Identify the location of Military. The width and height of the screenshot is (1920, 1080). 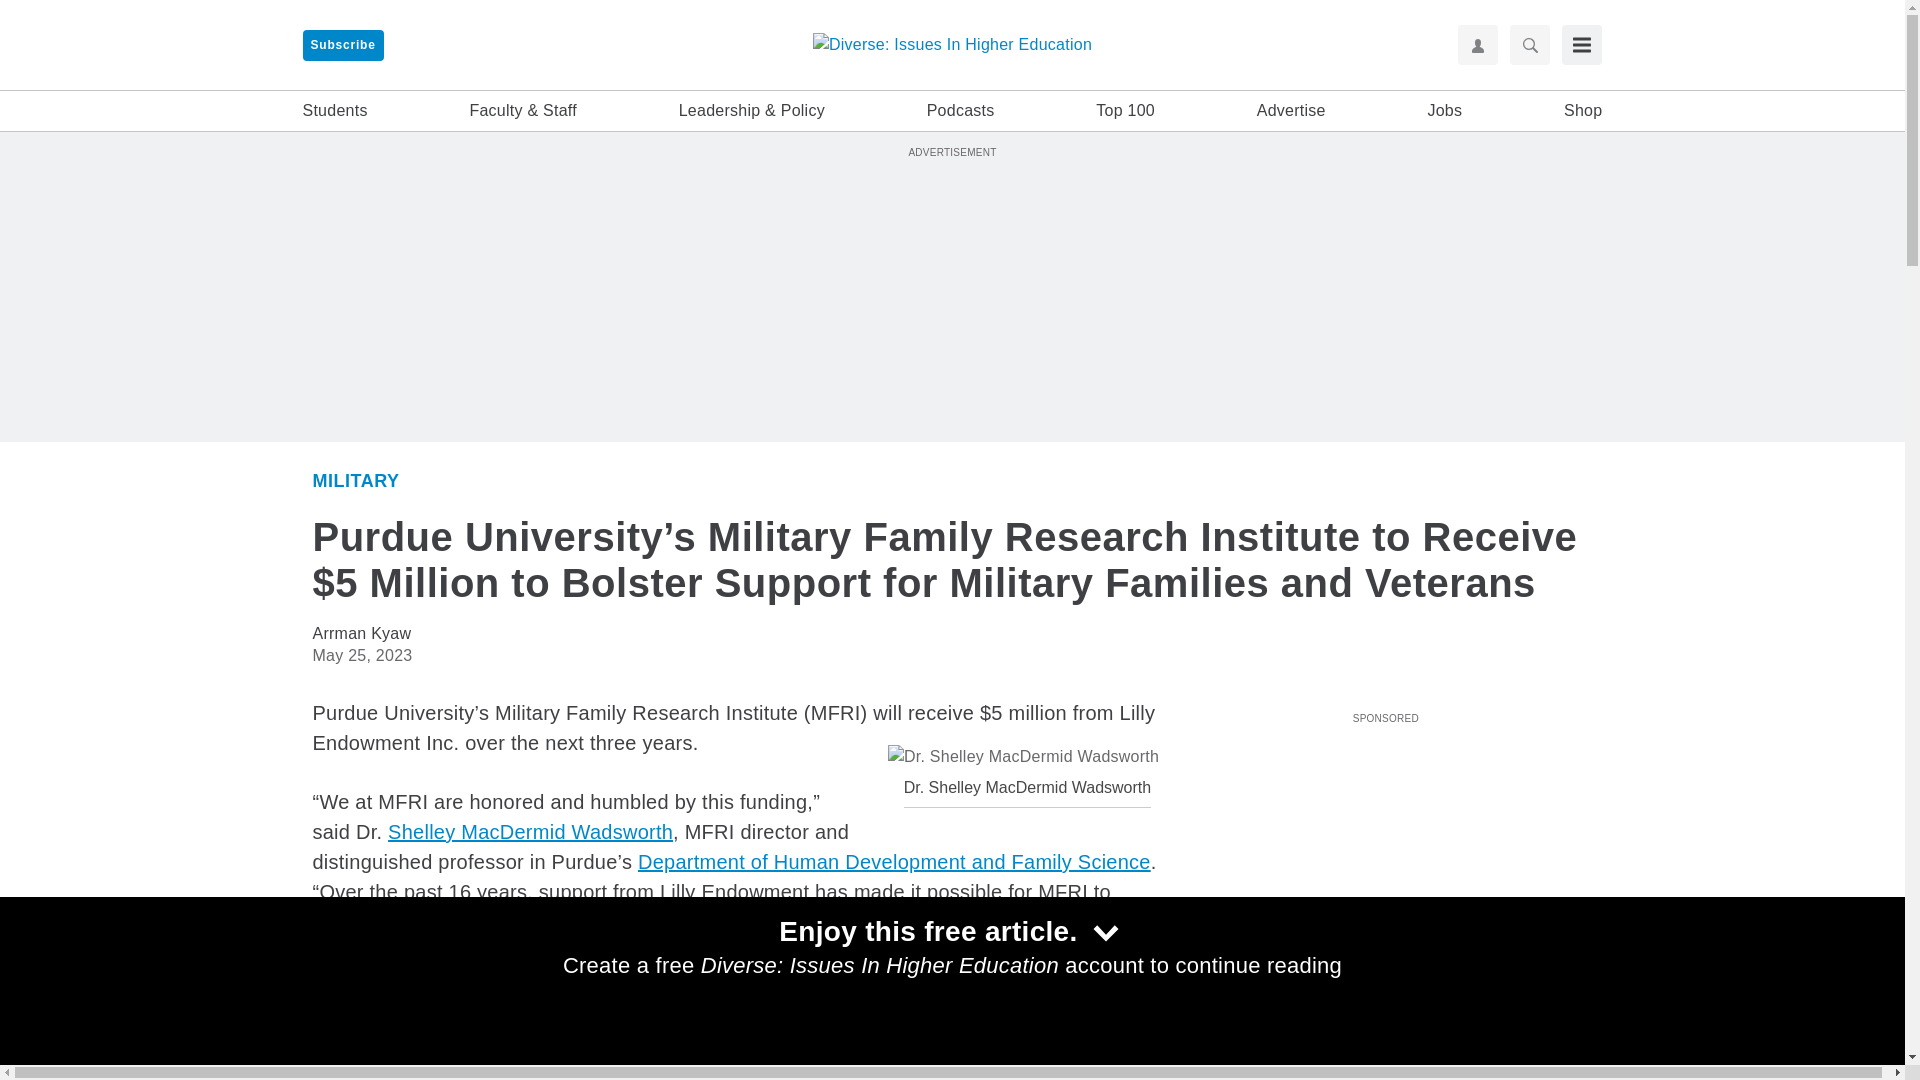
(355, 480).